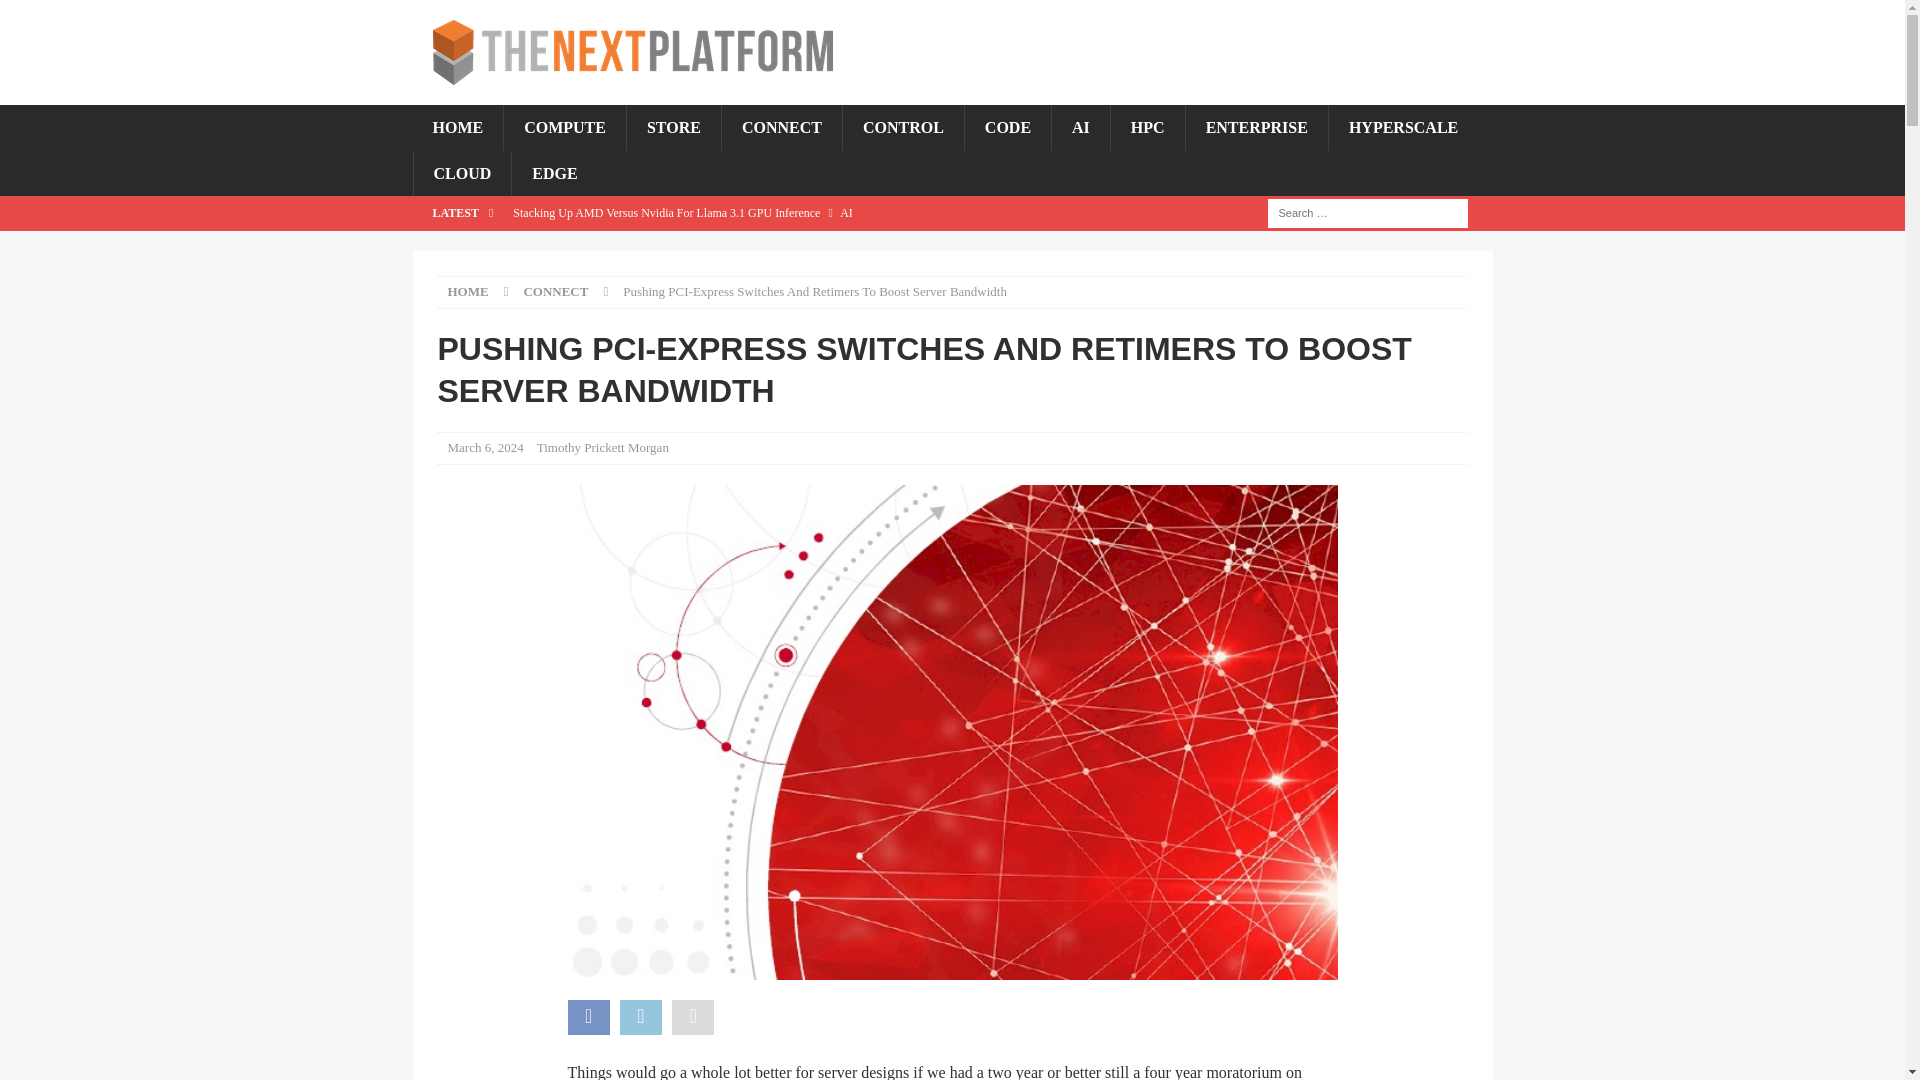  I want to click on Stacking Up AMD Versus Nvidia For Llama 3.1 GPU Inference, so click(807, 212).